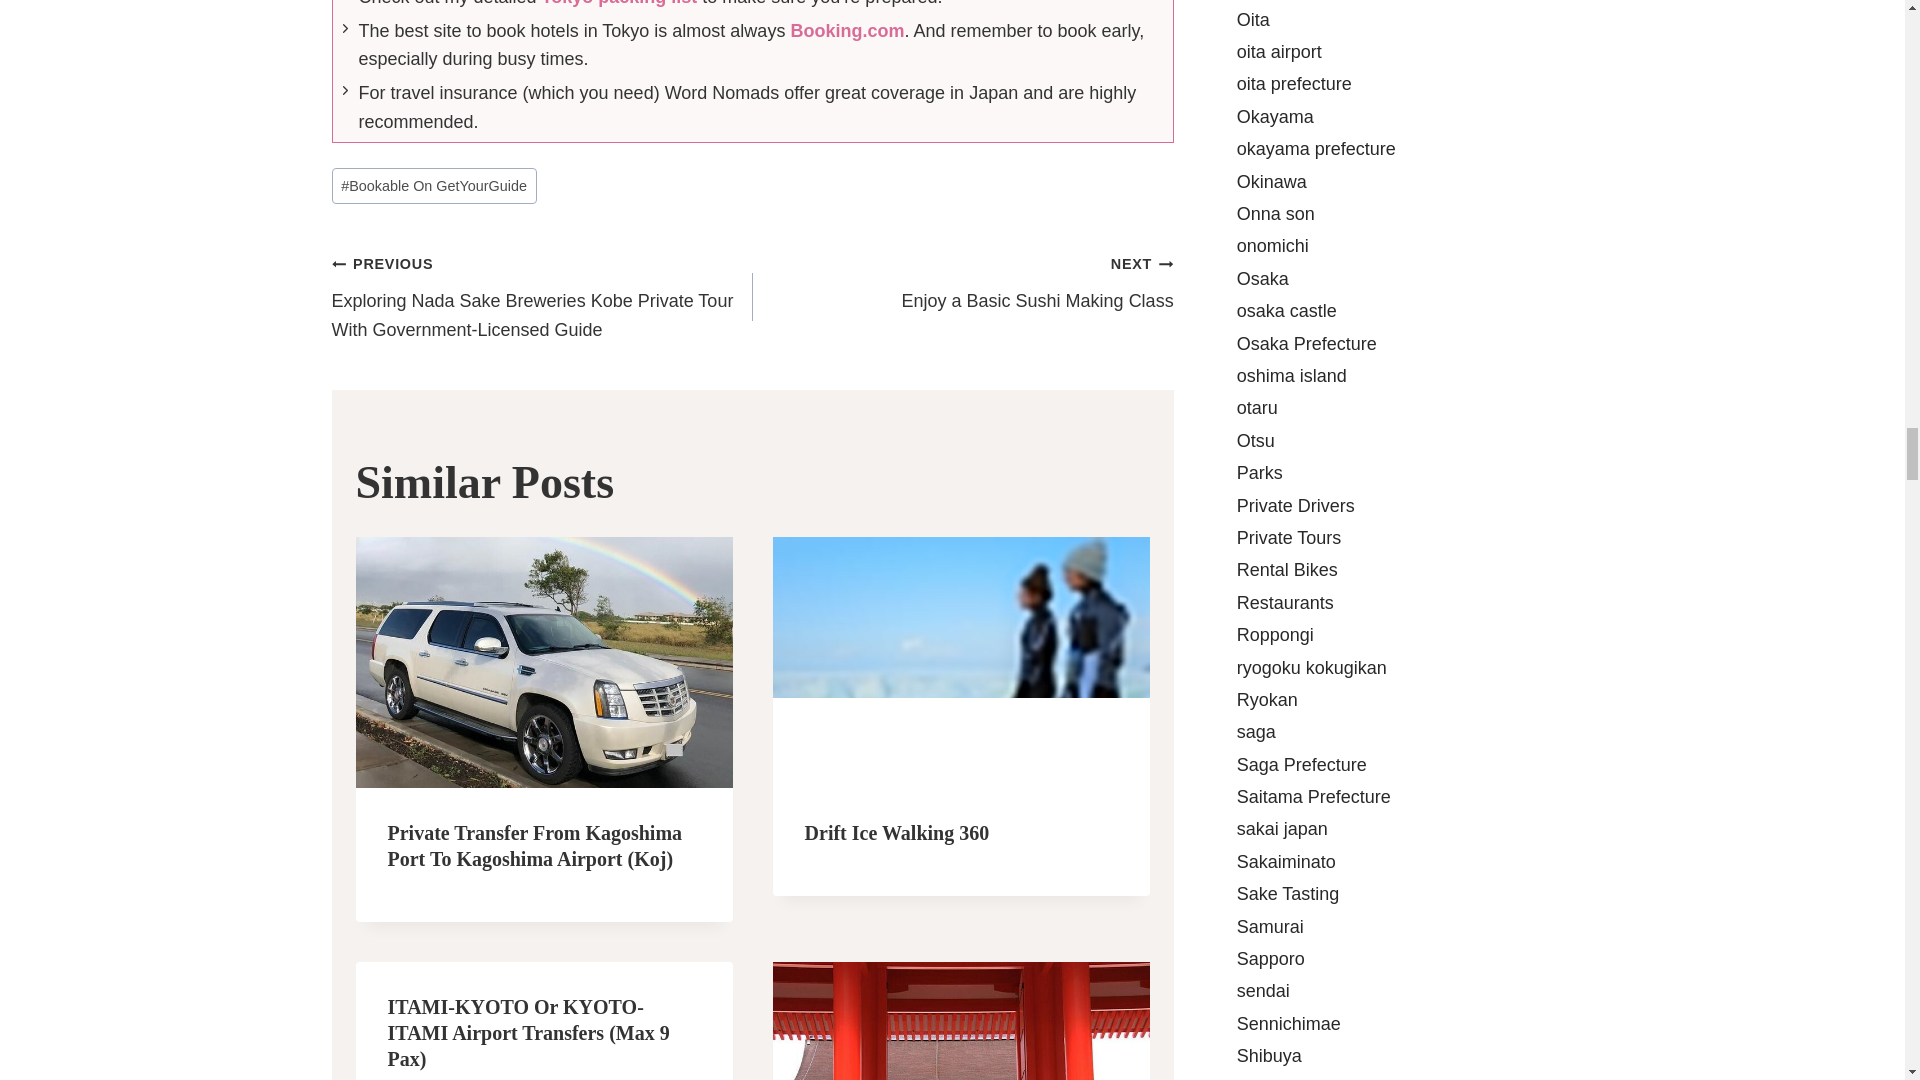 The width and height of the screenshot is (1920, 1080). What do you see at coordinates (434, 186) in the screenshot?
I see `Bookable On GetYourGuide` at bounding box center [434, 186].